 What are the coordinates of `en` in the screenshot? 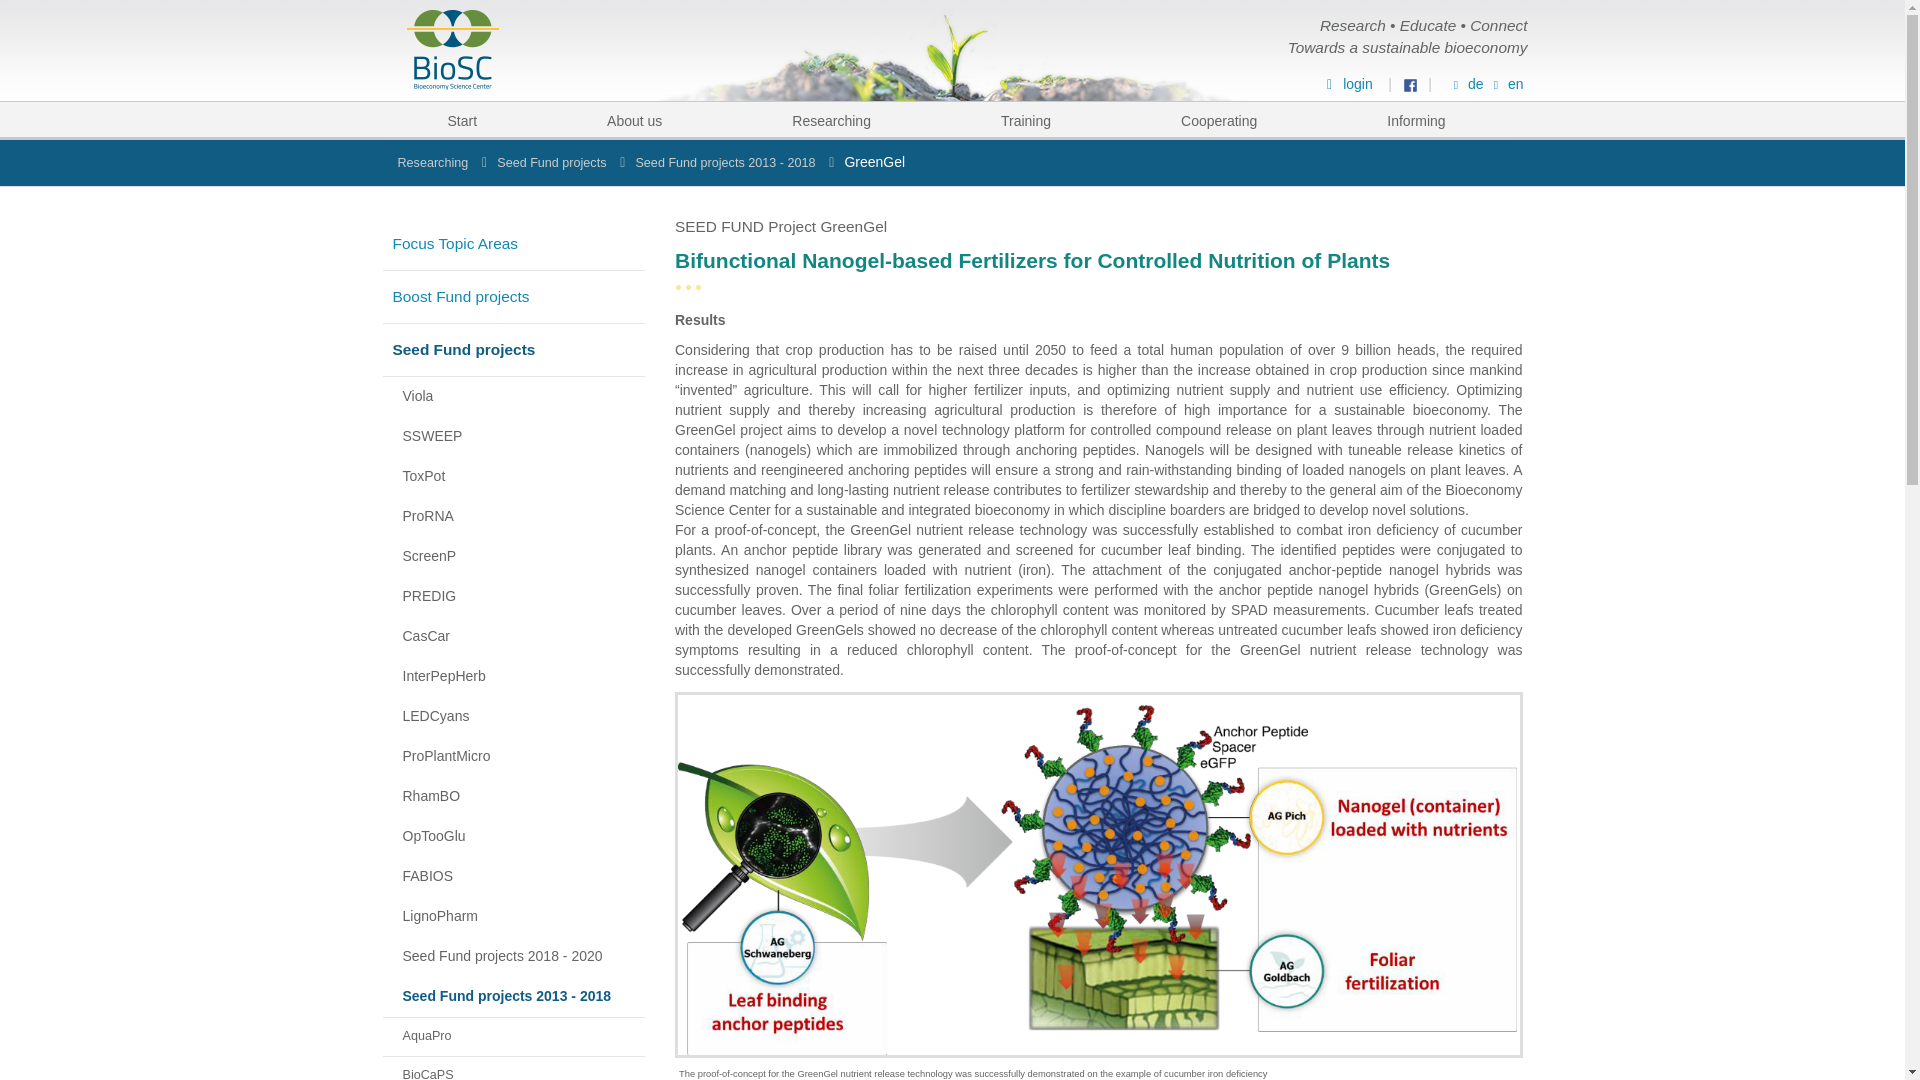 It's located at (1506, 83).